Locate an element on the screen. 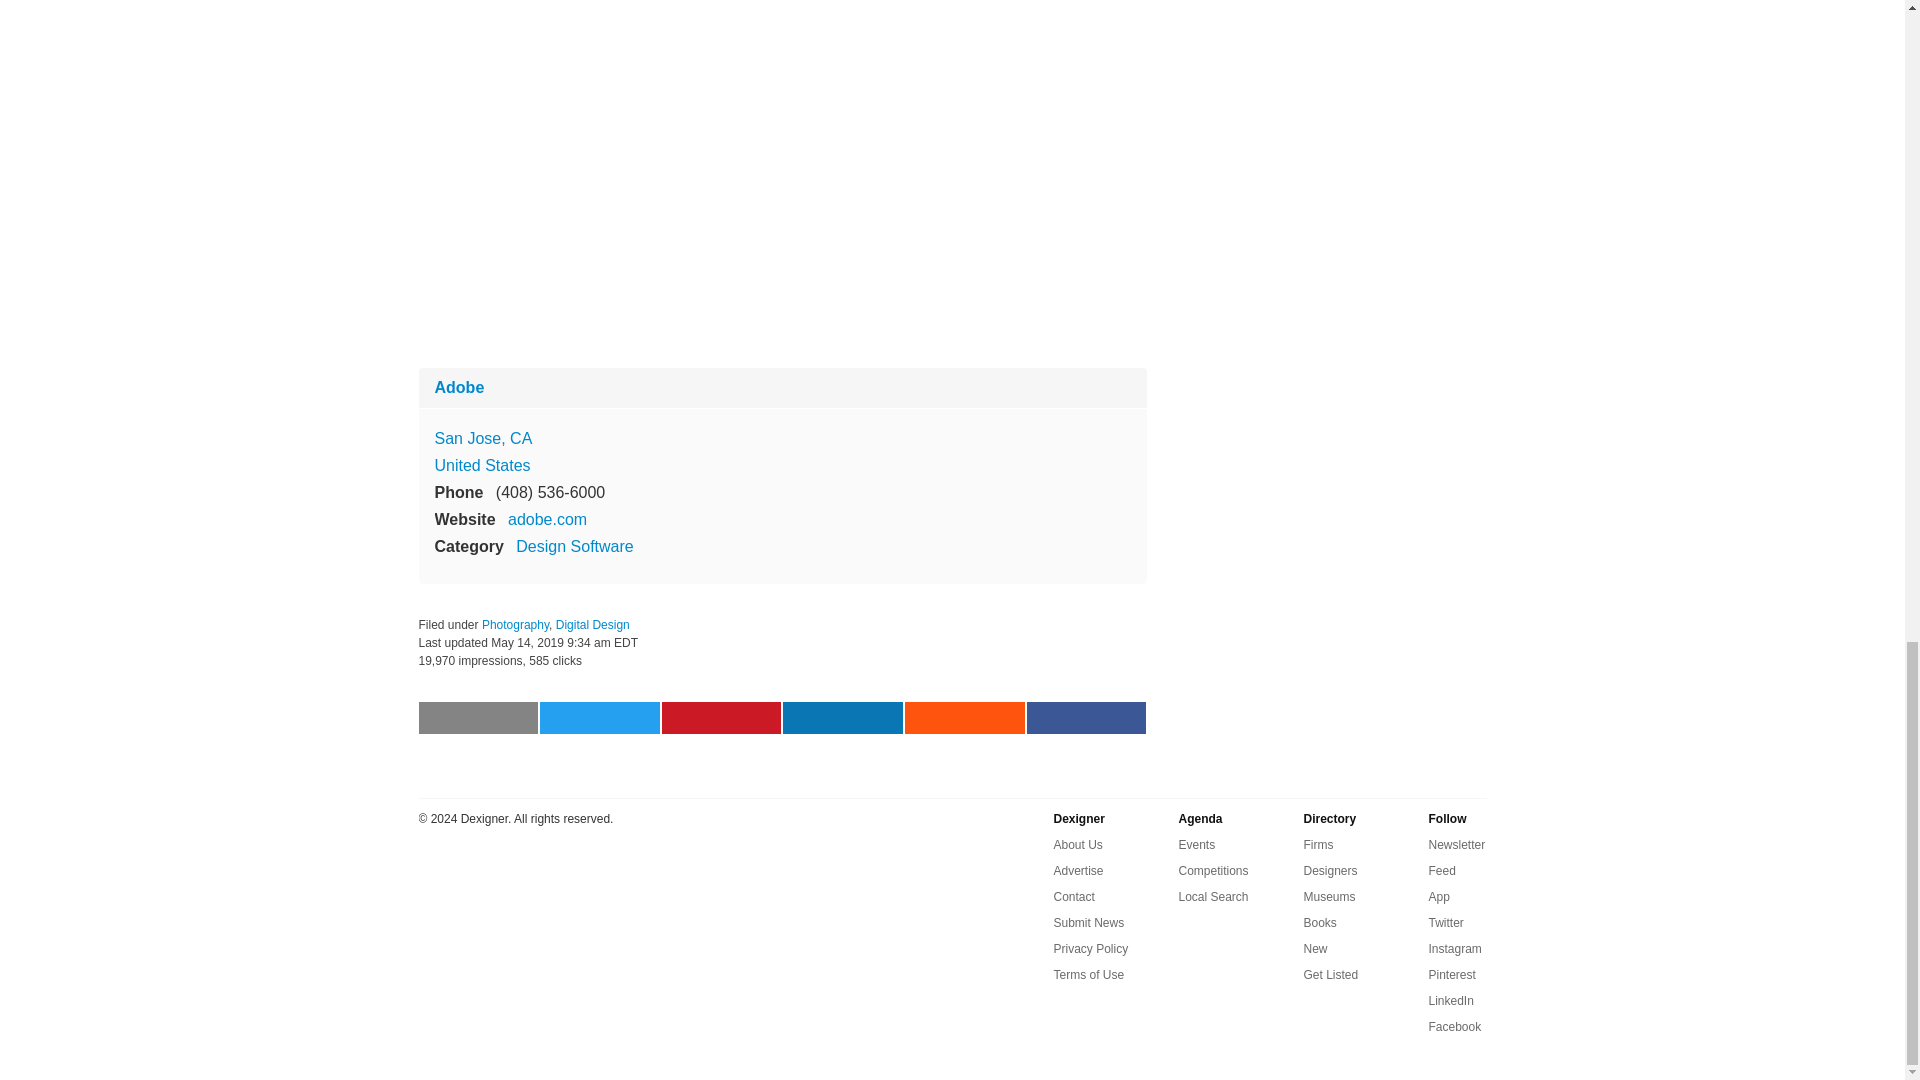  View on Map is located at coordinates (482, 438).